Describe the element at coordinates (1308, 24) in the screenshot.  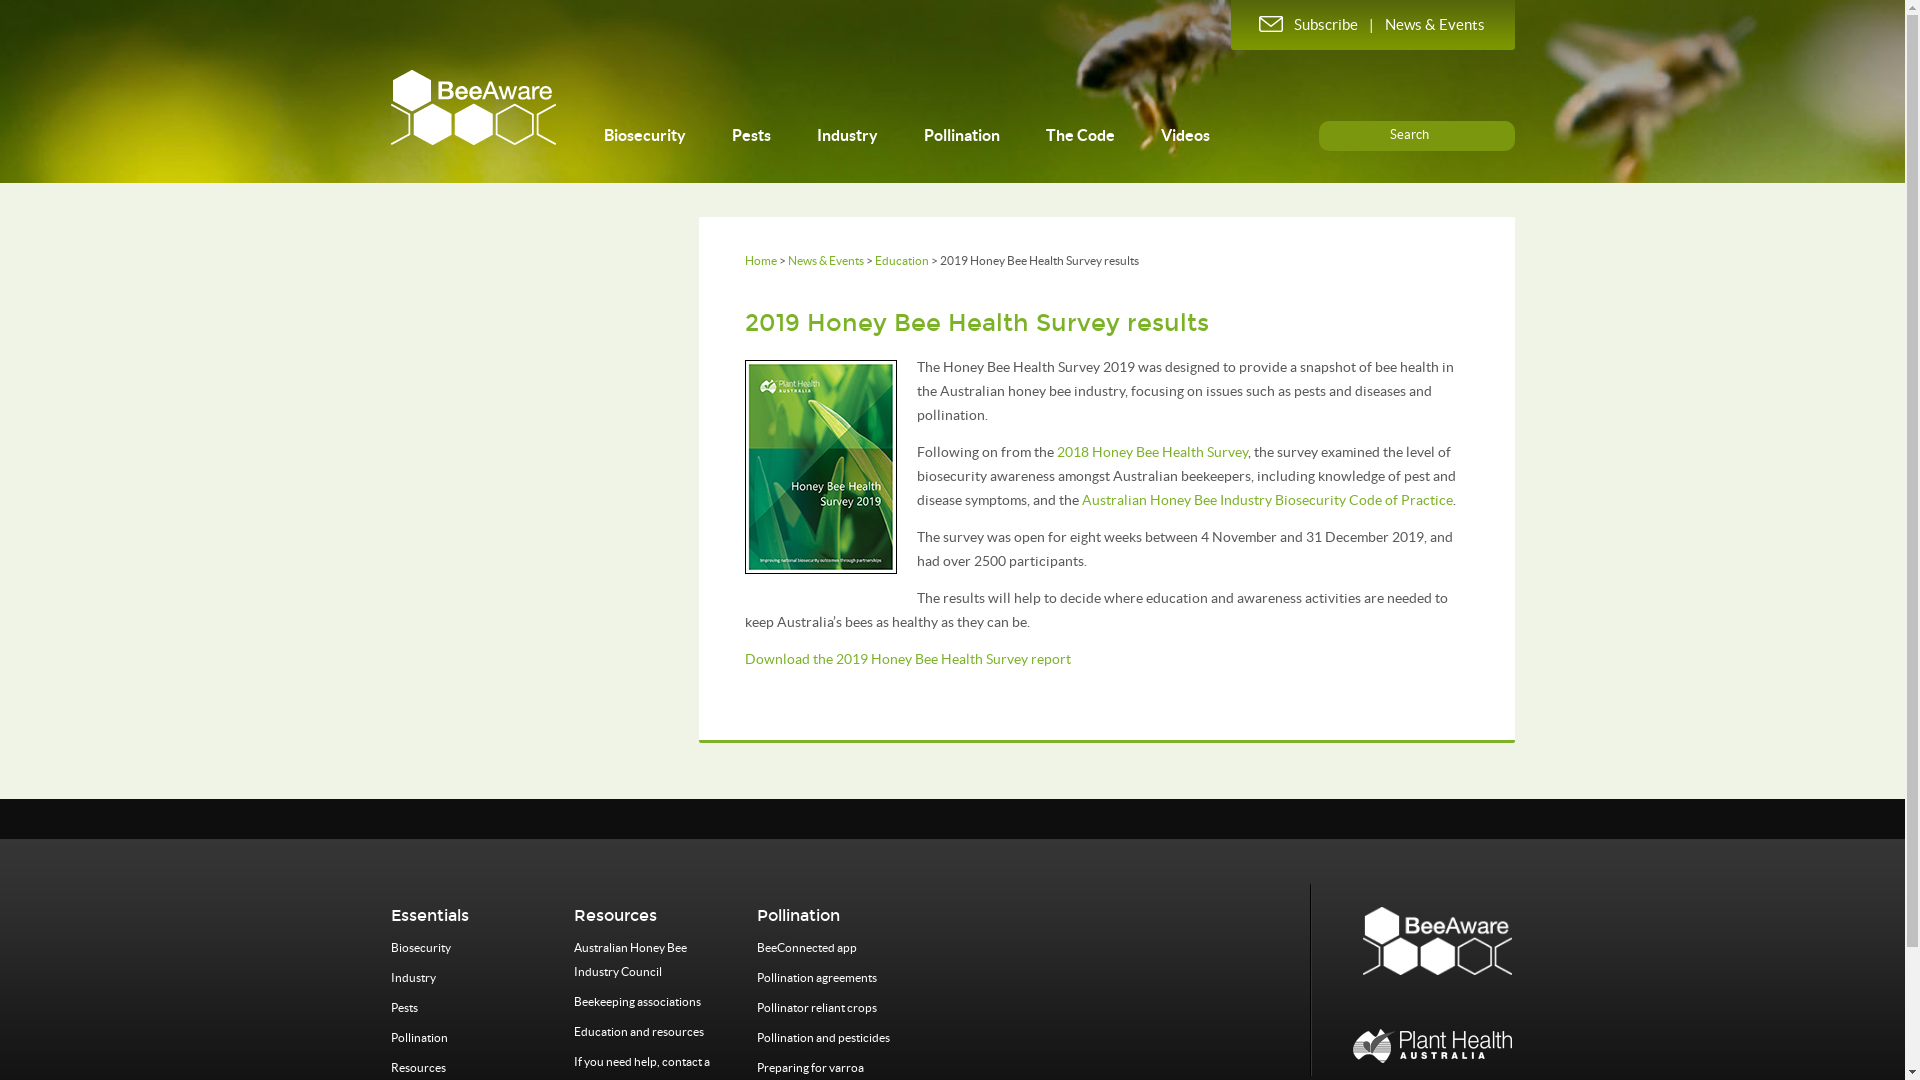
I see `Subscribe` at that location.